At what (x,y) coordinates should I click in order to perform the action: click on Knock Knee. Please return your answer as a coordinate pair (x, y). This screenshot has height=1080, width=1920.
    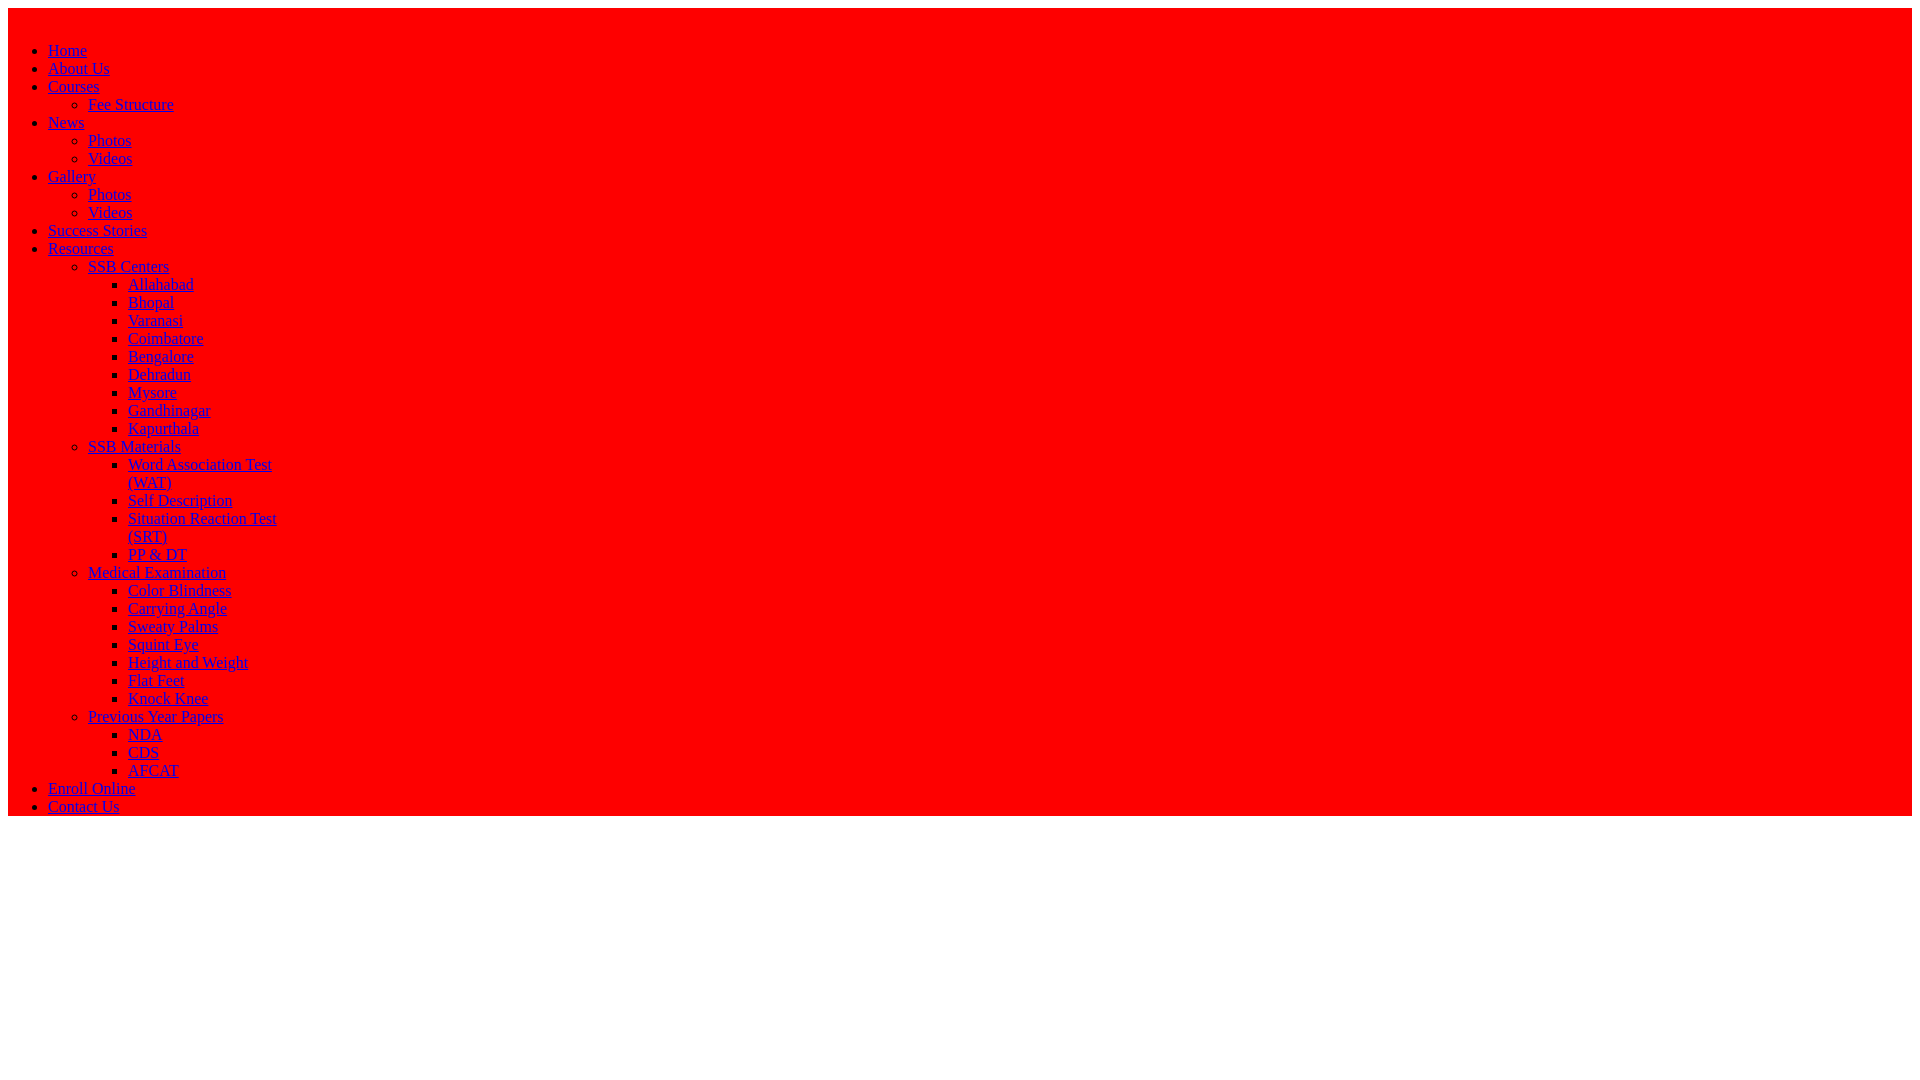
    Looking at the image, I should click on (168, 698).